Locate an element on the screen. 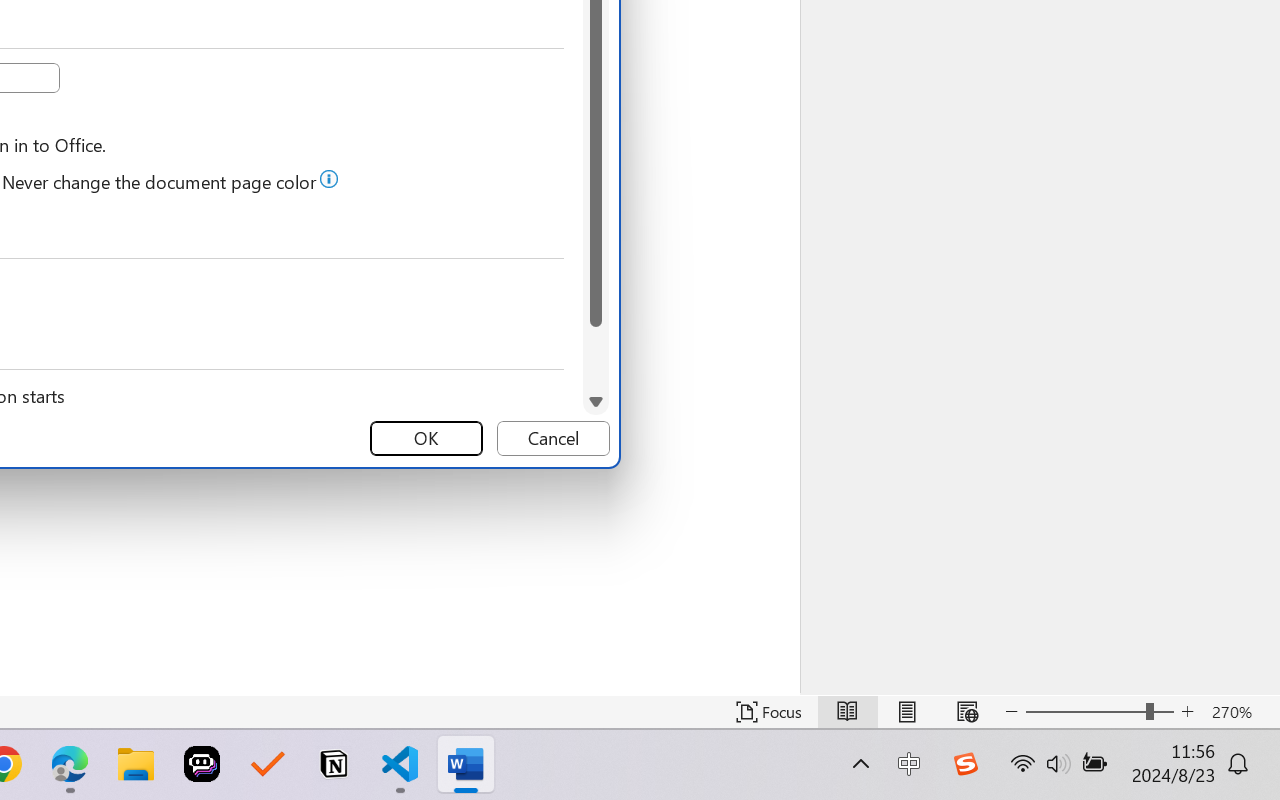 This screenshot has height=800, width=1280. Page down is located at coordinates (596, 358).